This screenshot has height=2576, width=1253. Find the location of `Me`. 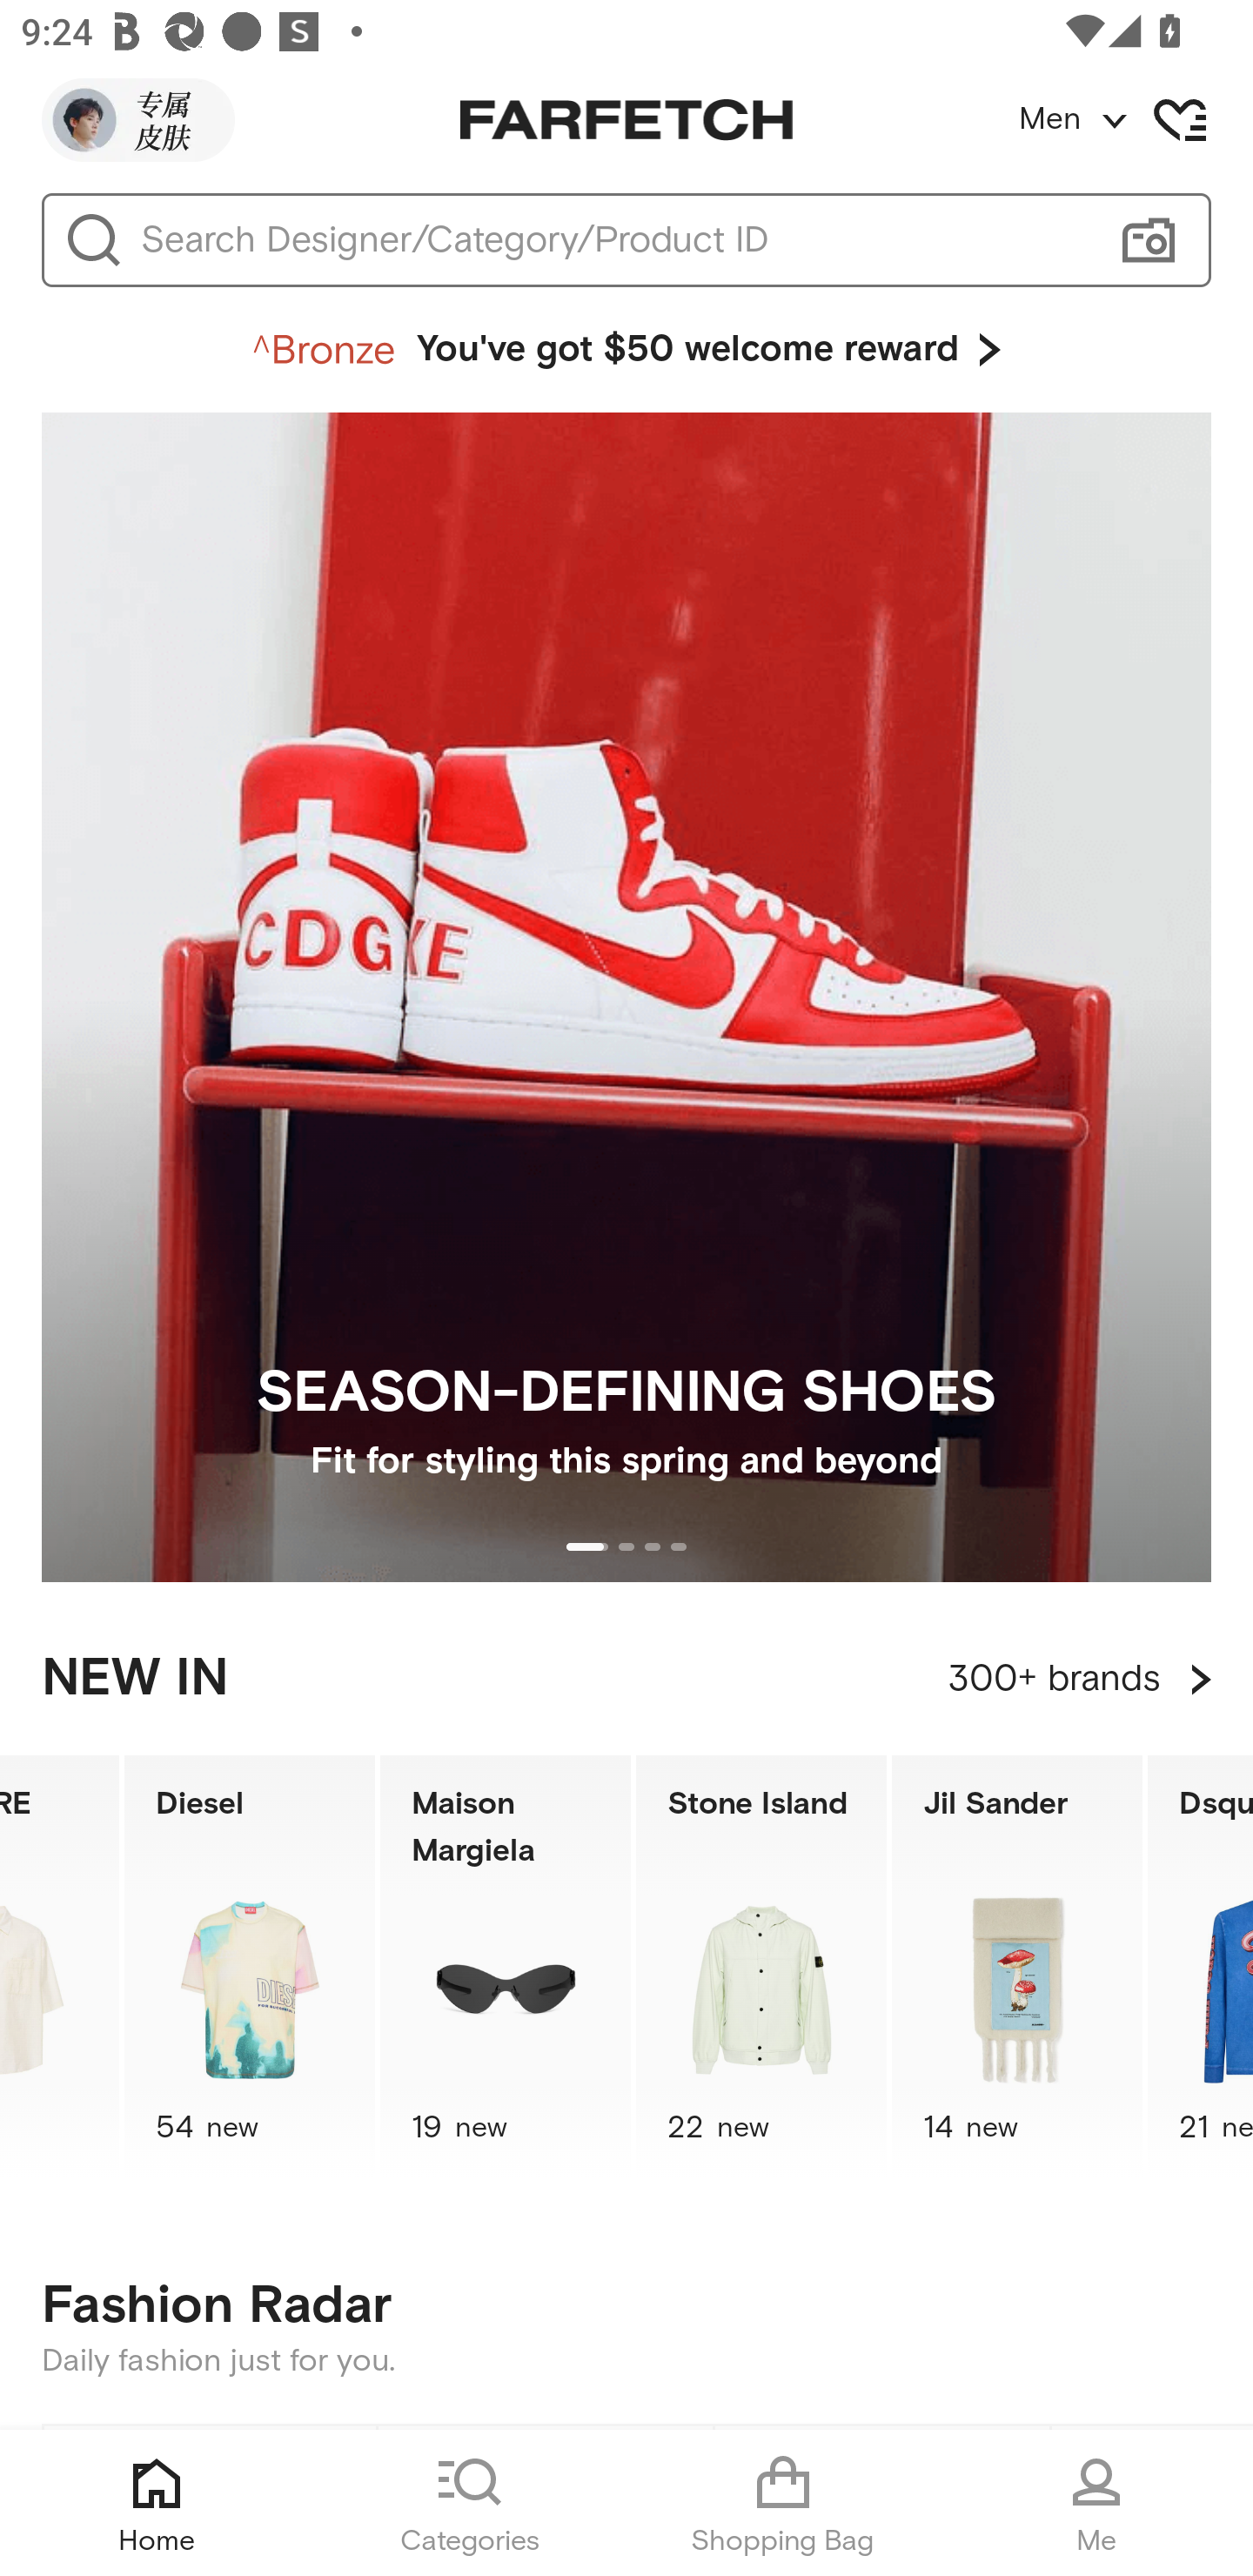

Me is located at coordinates (1096, 2503).